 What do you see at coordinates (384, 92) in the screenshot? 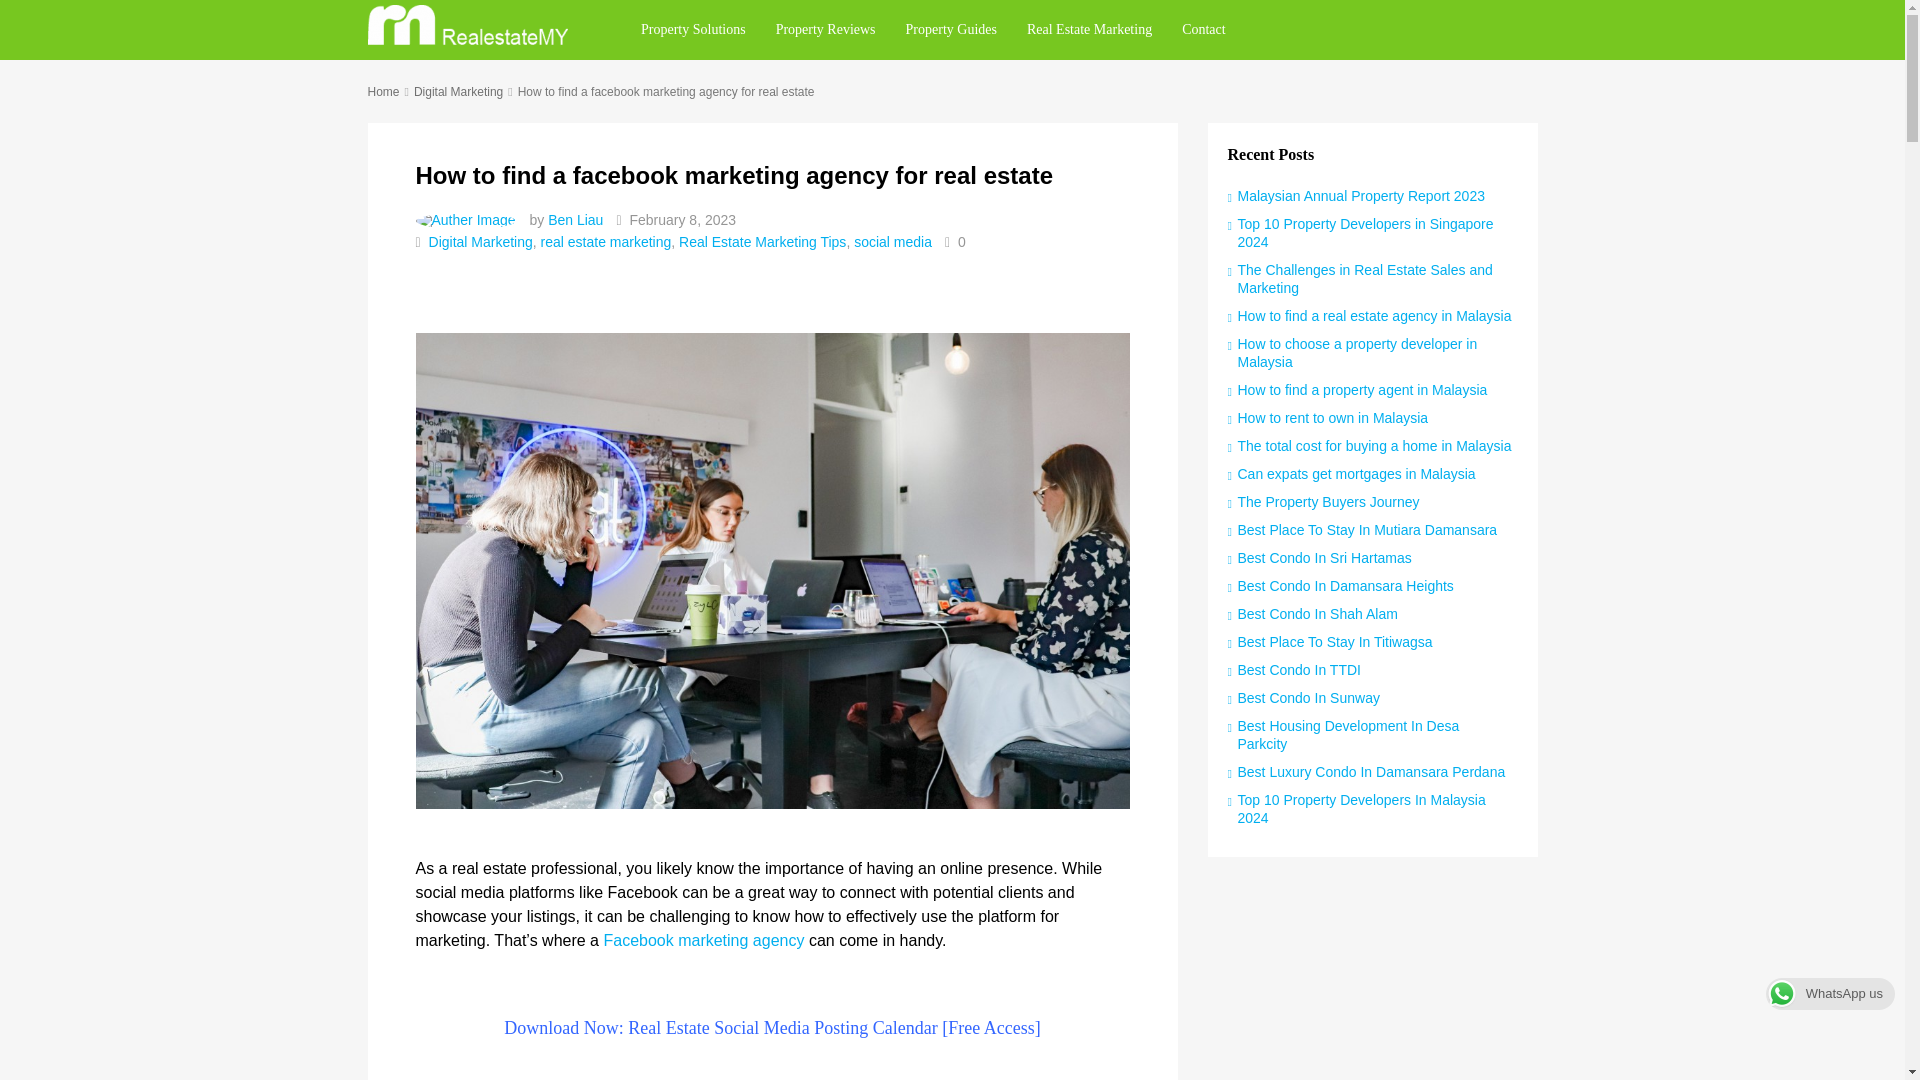
I see `Home` at bounding box center [384, 92].